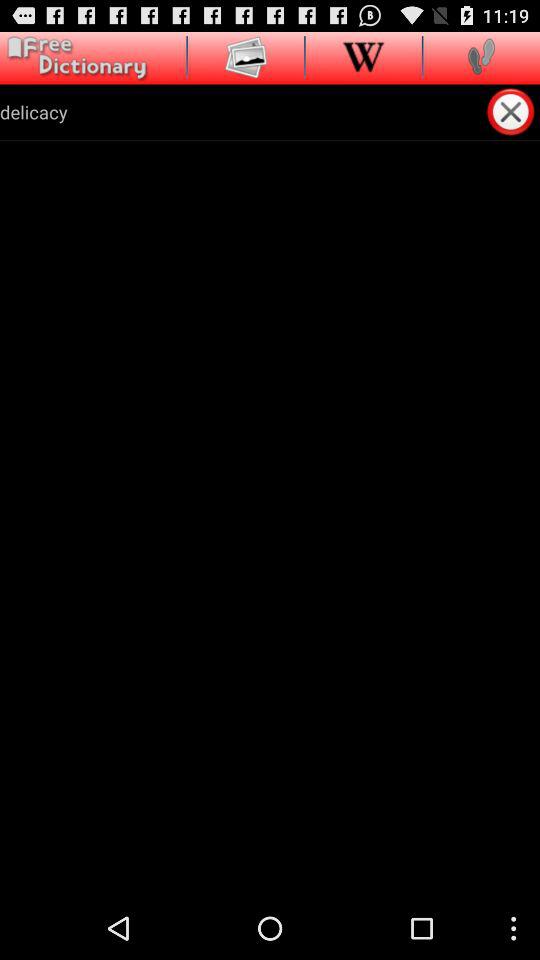 This screenshot has height=960, width=540. I want to click on exit out, so click(512, 112).